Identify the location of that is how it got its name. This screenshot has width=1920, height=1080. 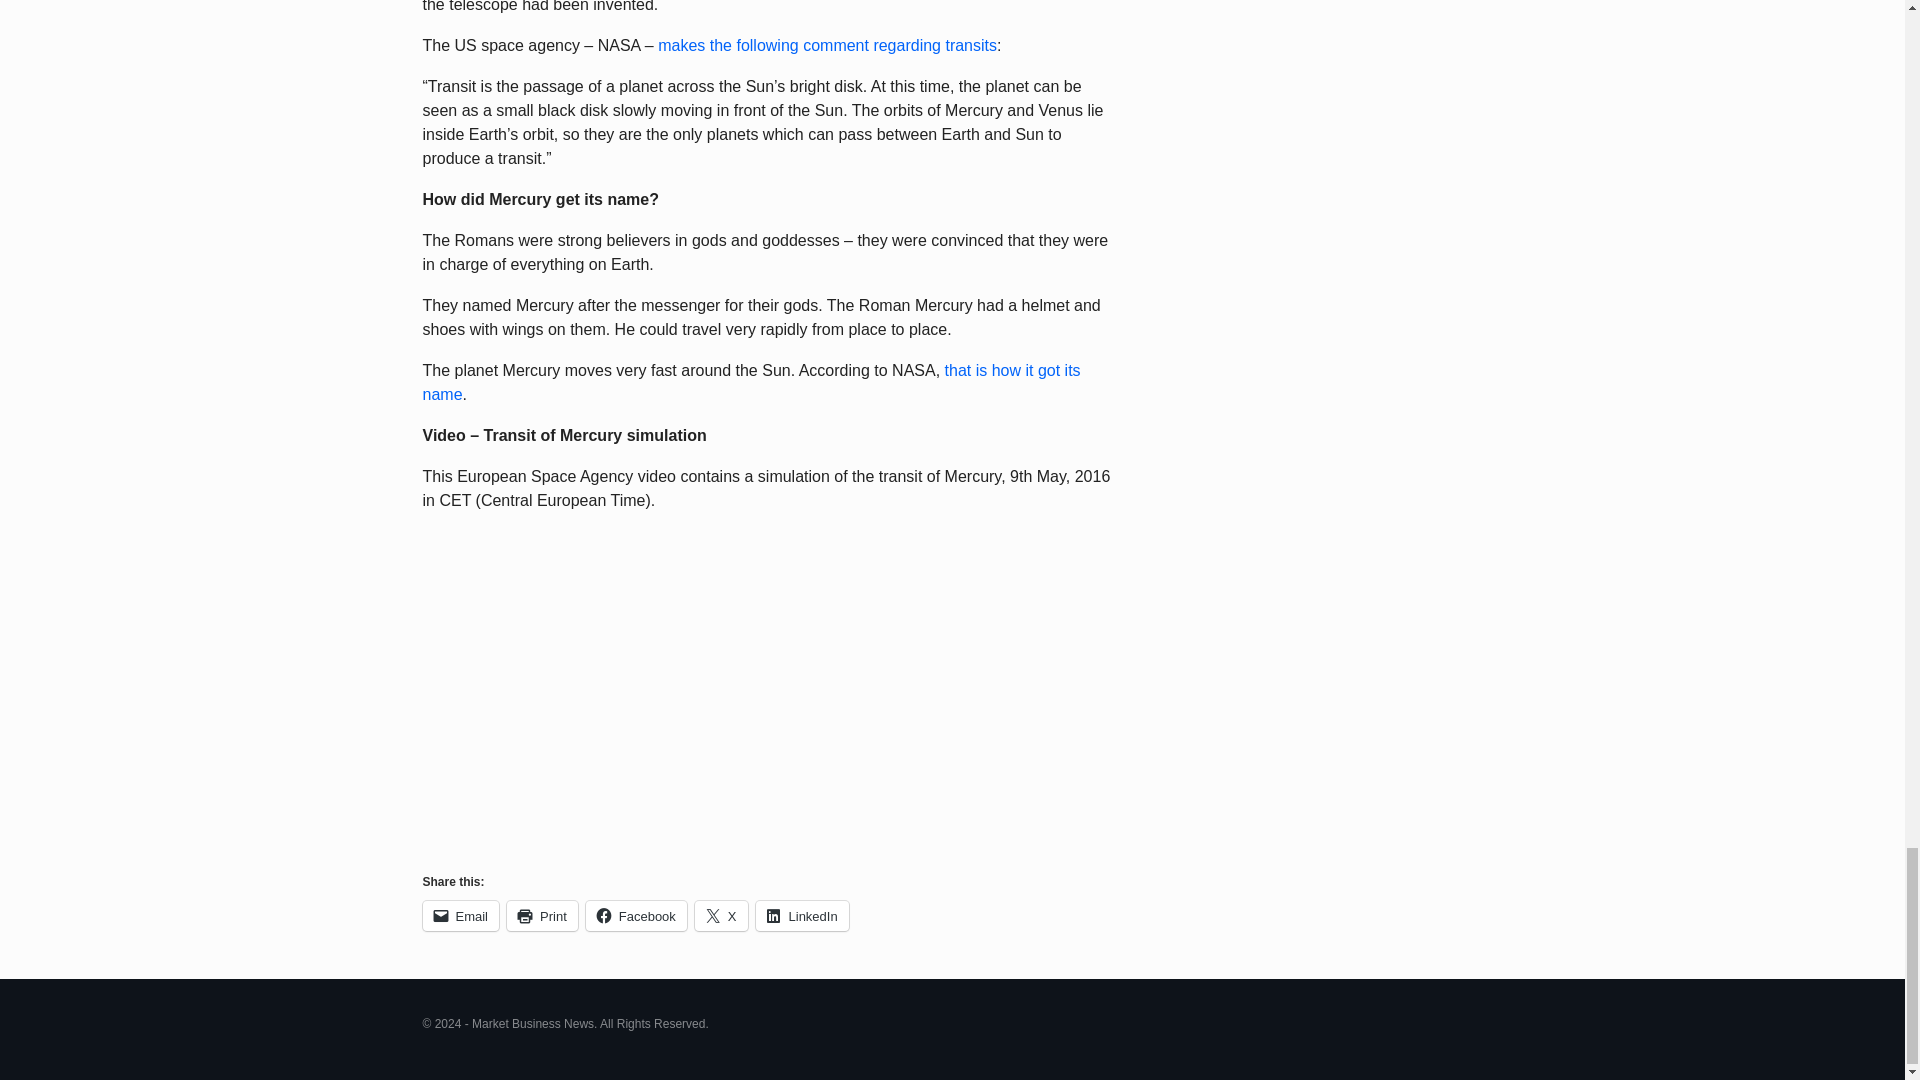
(750, 382).